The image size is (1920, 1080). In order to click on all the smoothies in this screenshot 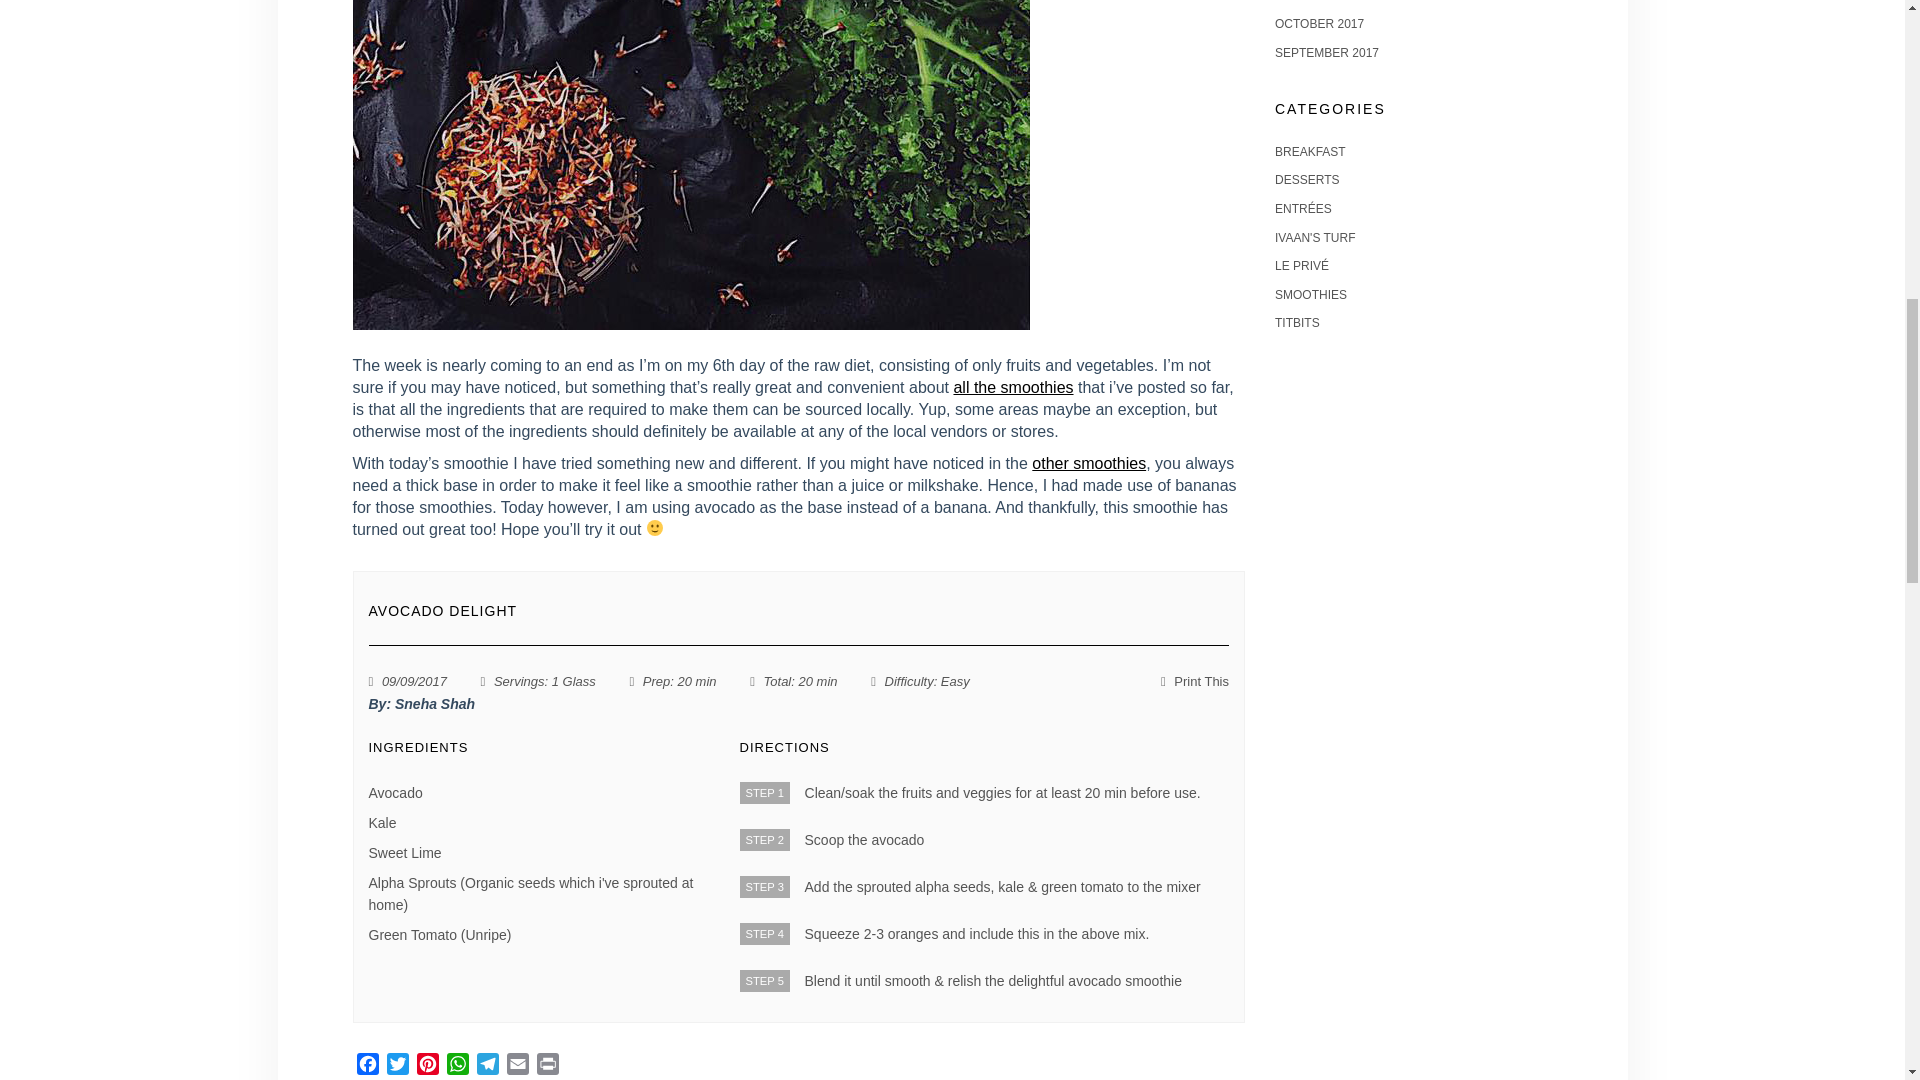, I will do `click(1012, 386)`.